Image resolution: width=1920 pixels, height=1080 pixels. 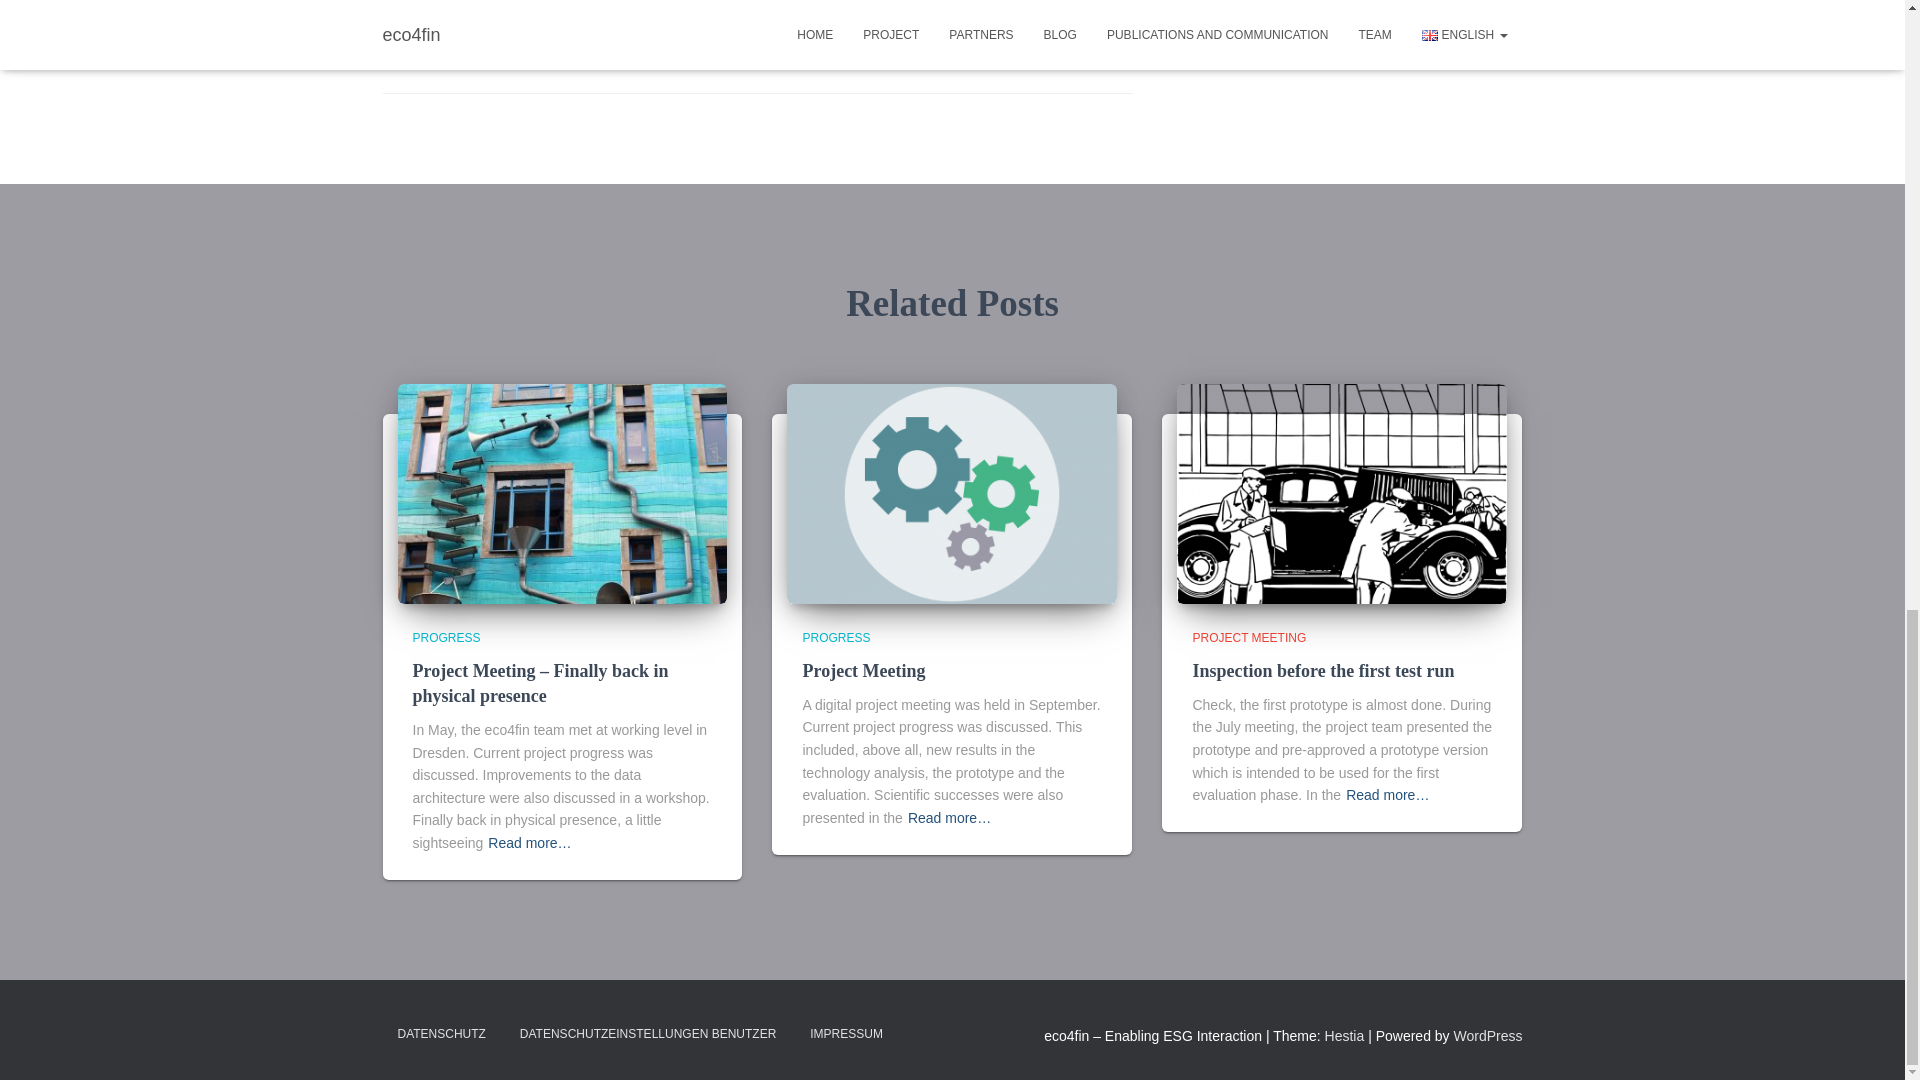 What do you see at coordinates (846, 1034) in the screenshot?
I see `IMPRESSUM` at bounding box center [846, 1034].